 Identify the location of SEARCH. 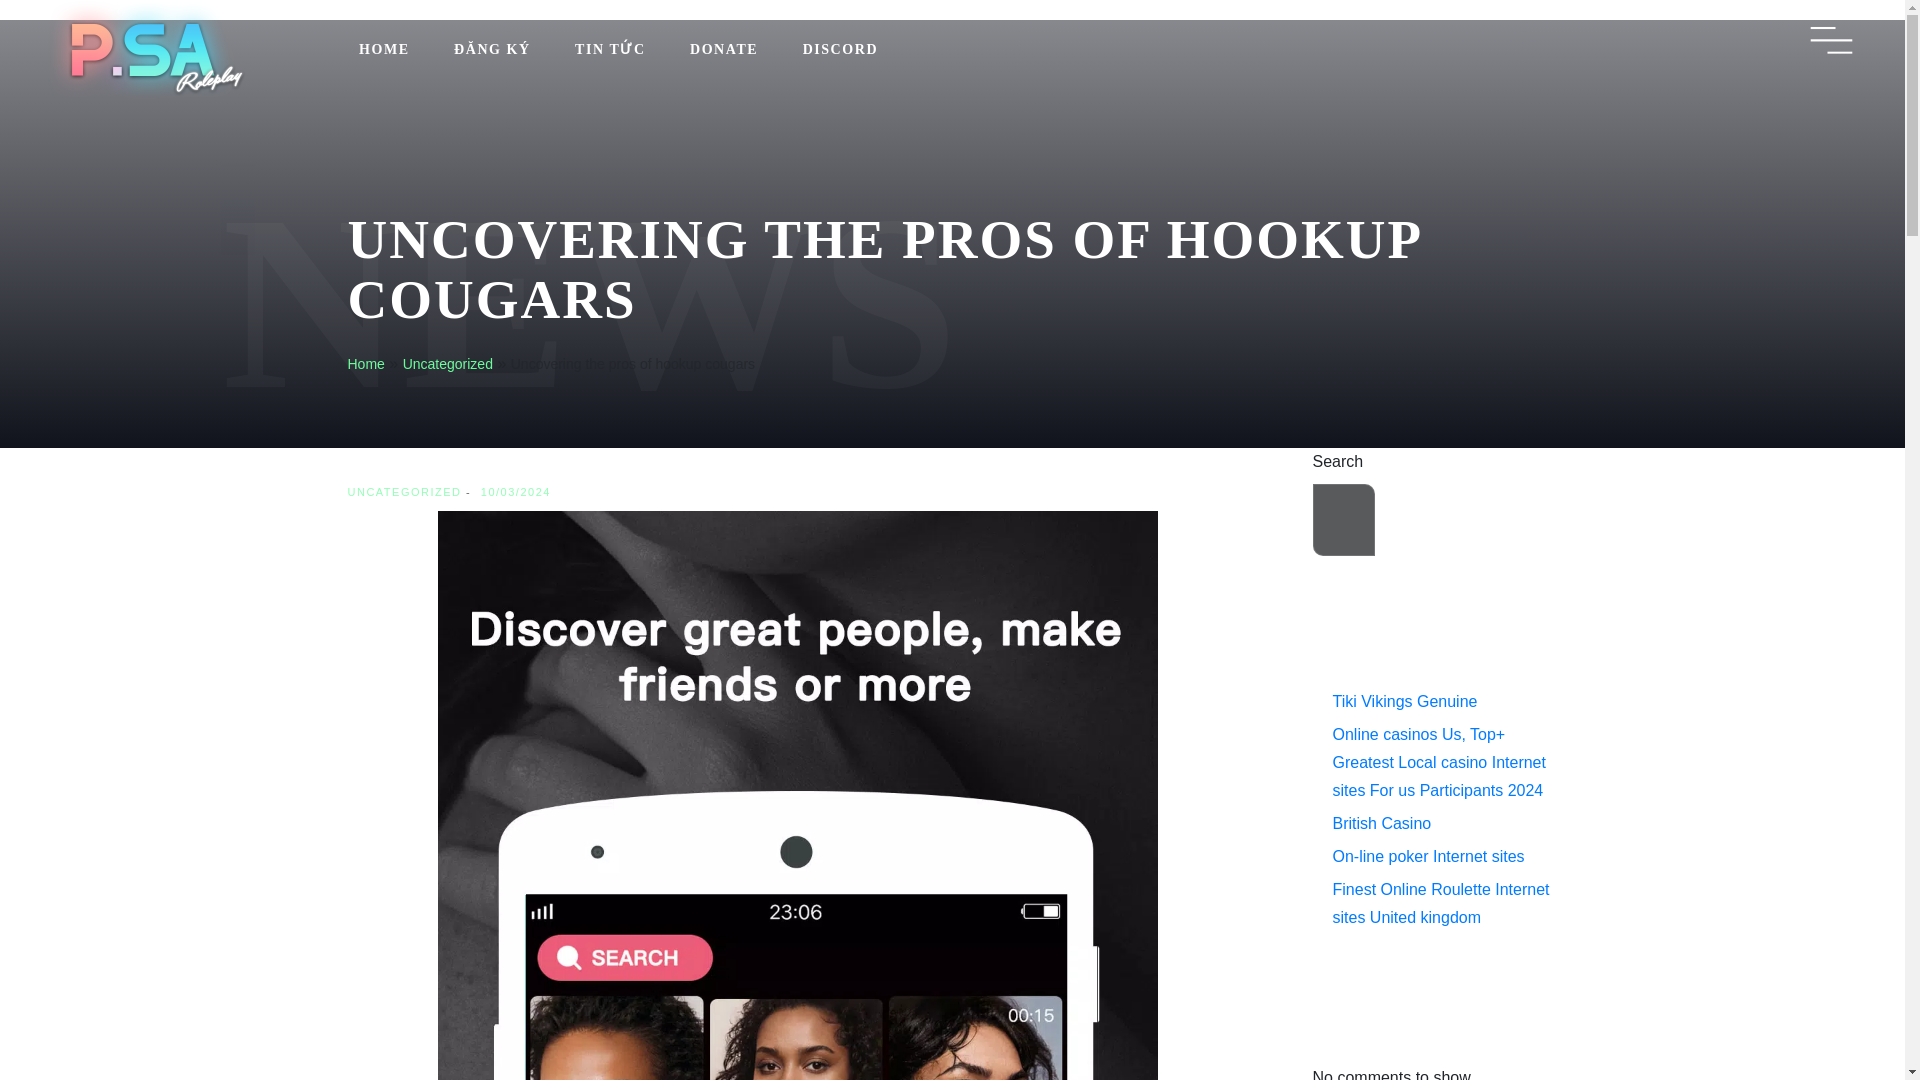
(1470, 520).